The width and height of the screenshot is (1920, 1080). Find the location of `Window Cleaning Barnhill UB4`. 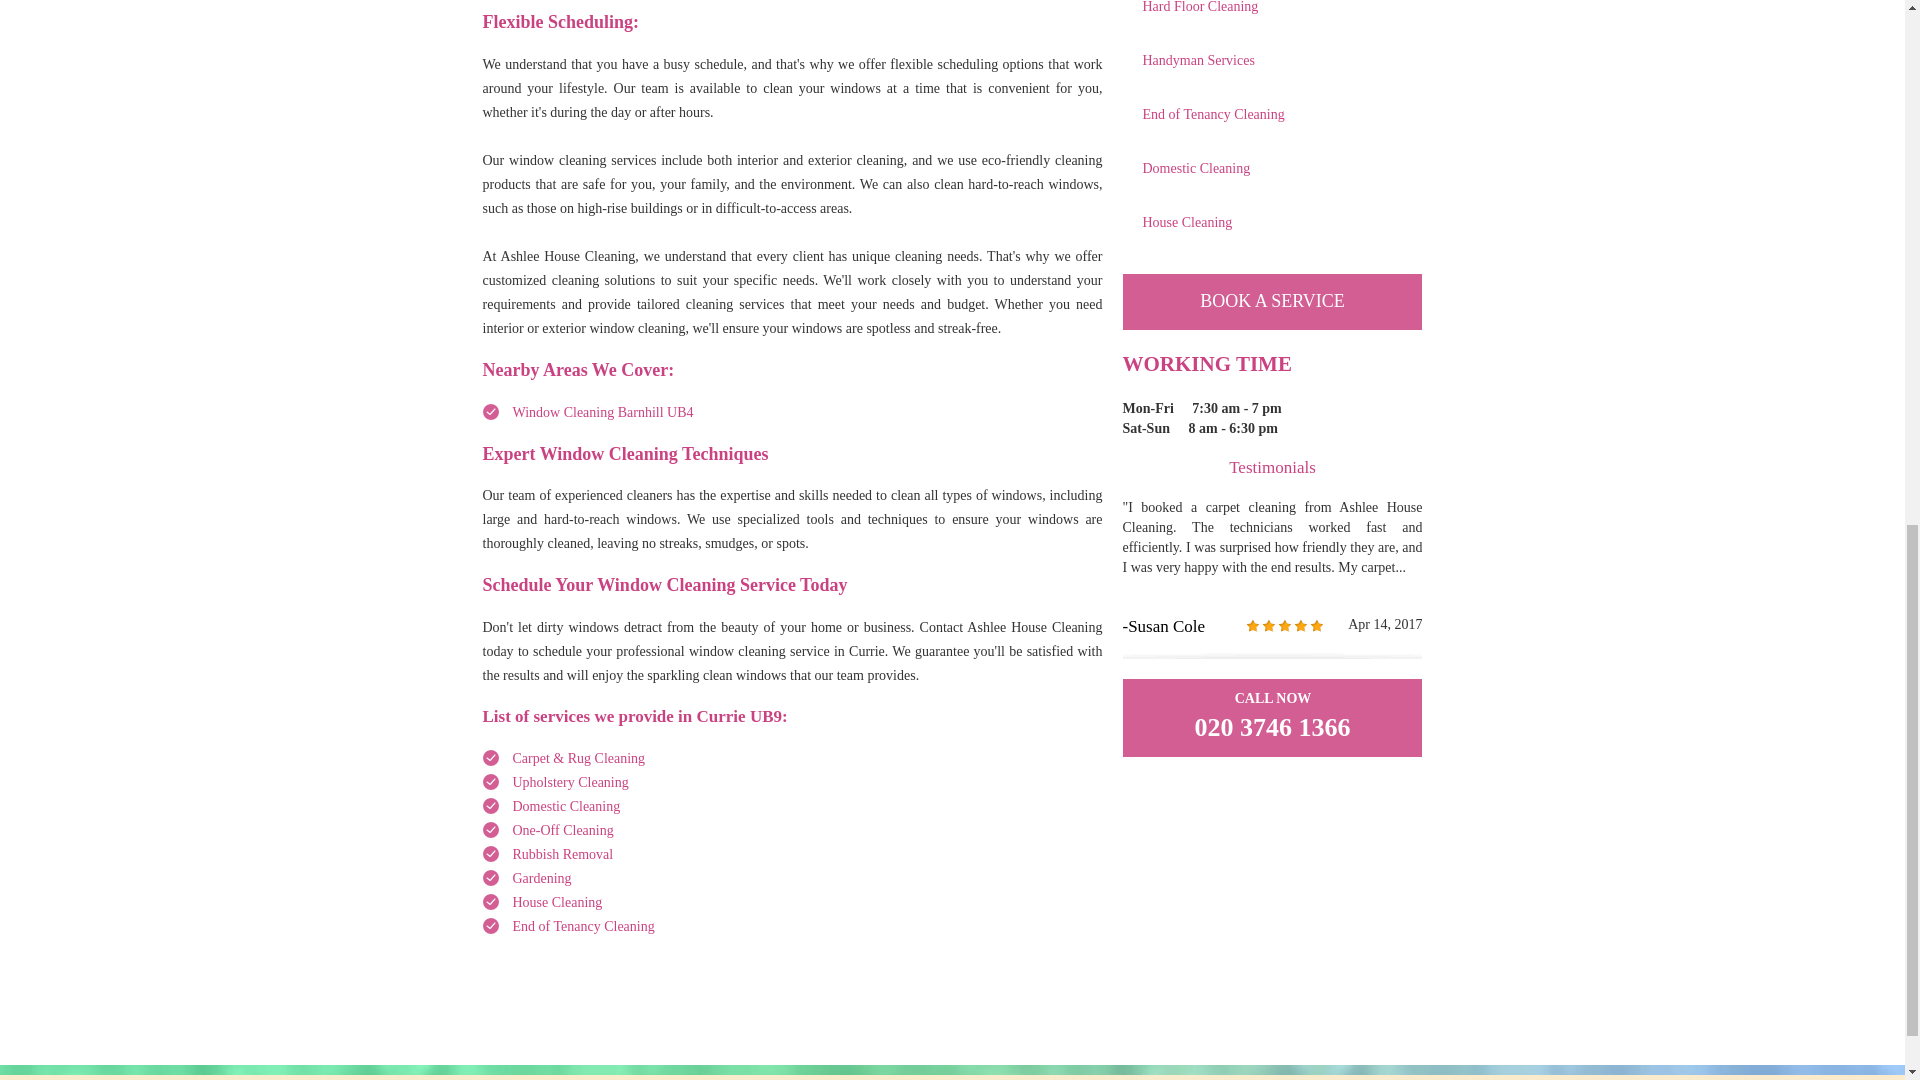

Window Cleaning Barnhill UB4 is located at coordinates (602, 412).